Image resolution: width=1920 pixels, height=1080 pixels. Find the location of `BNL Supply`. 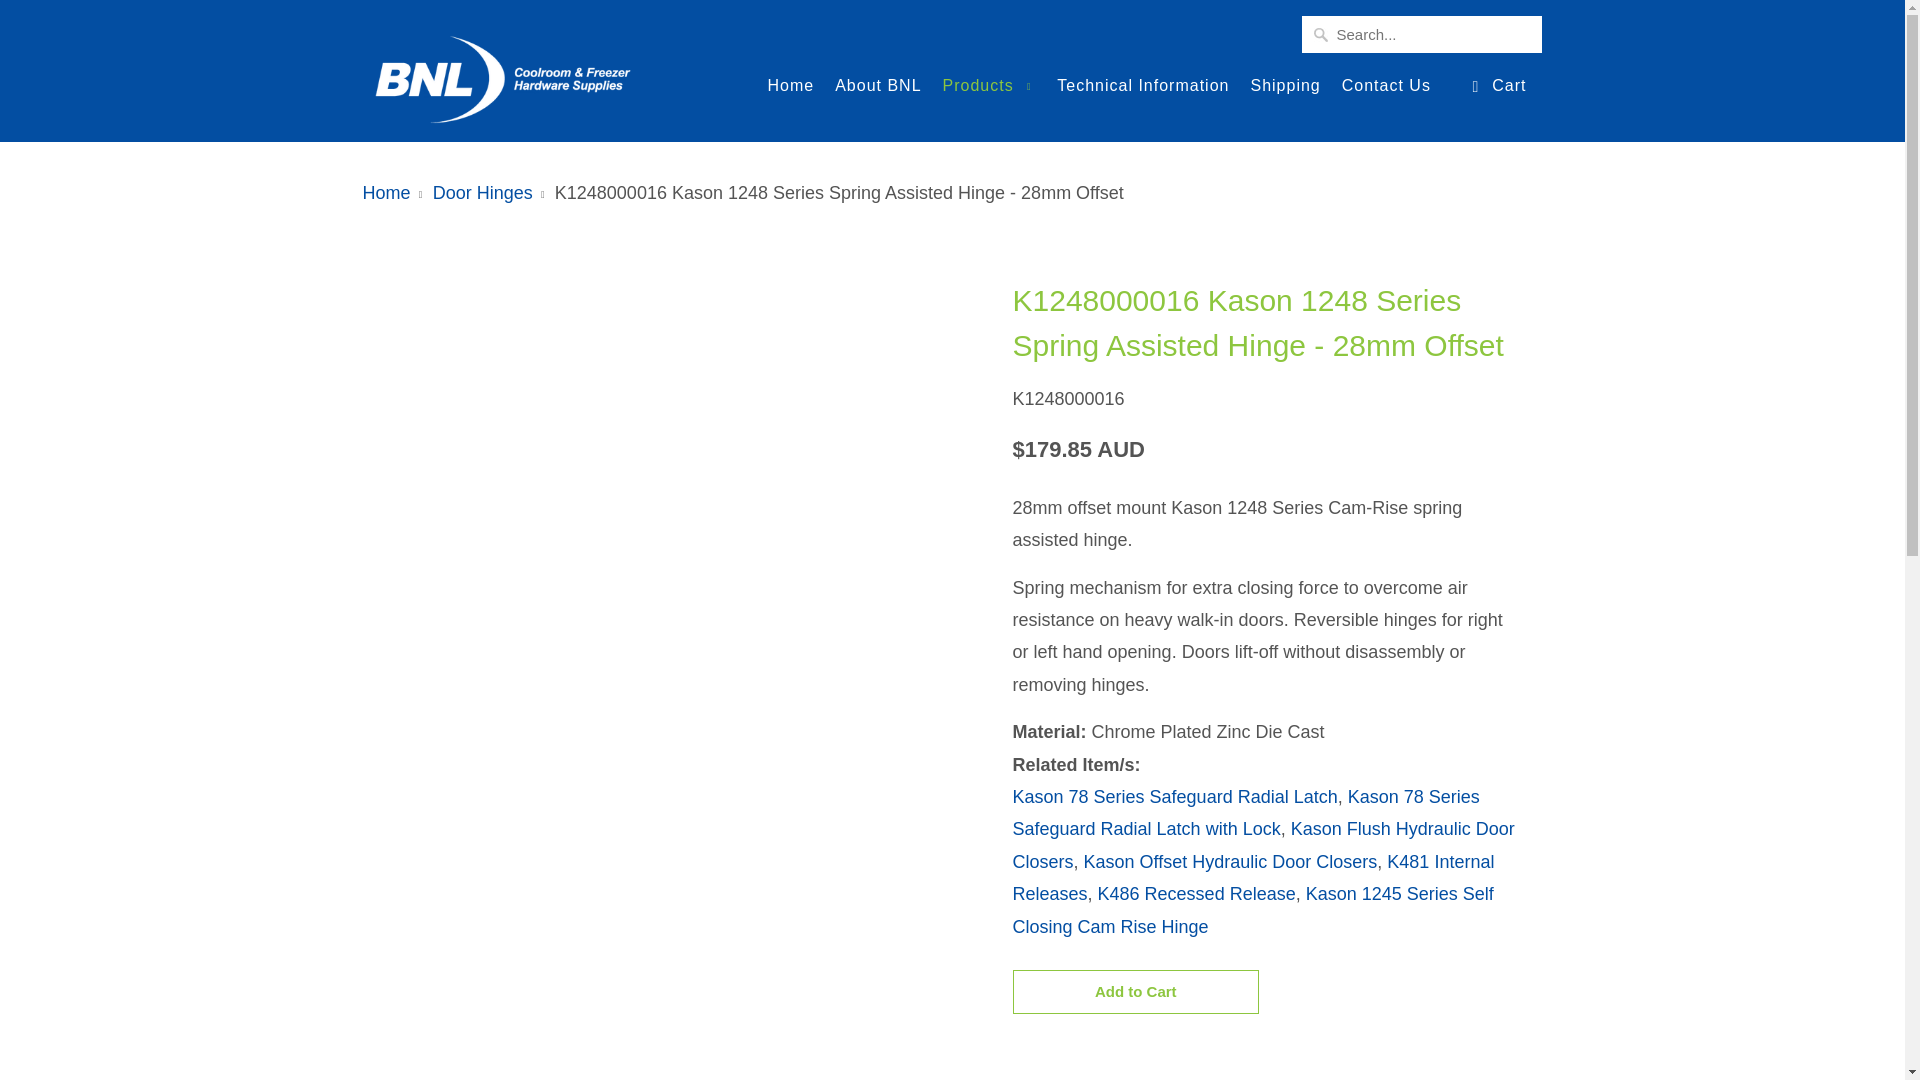

BNL Supply is located at coordinates (386, 192).